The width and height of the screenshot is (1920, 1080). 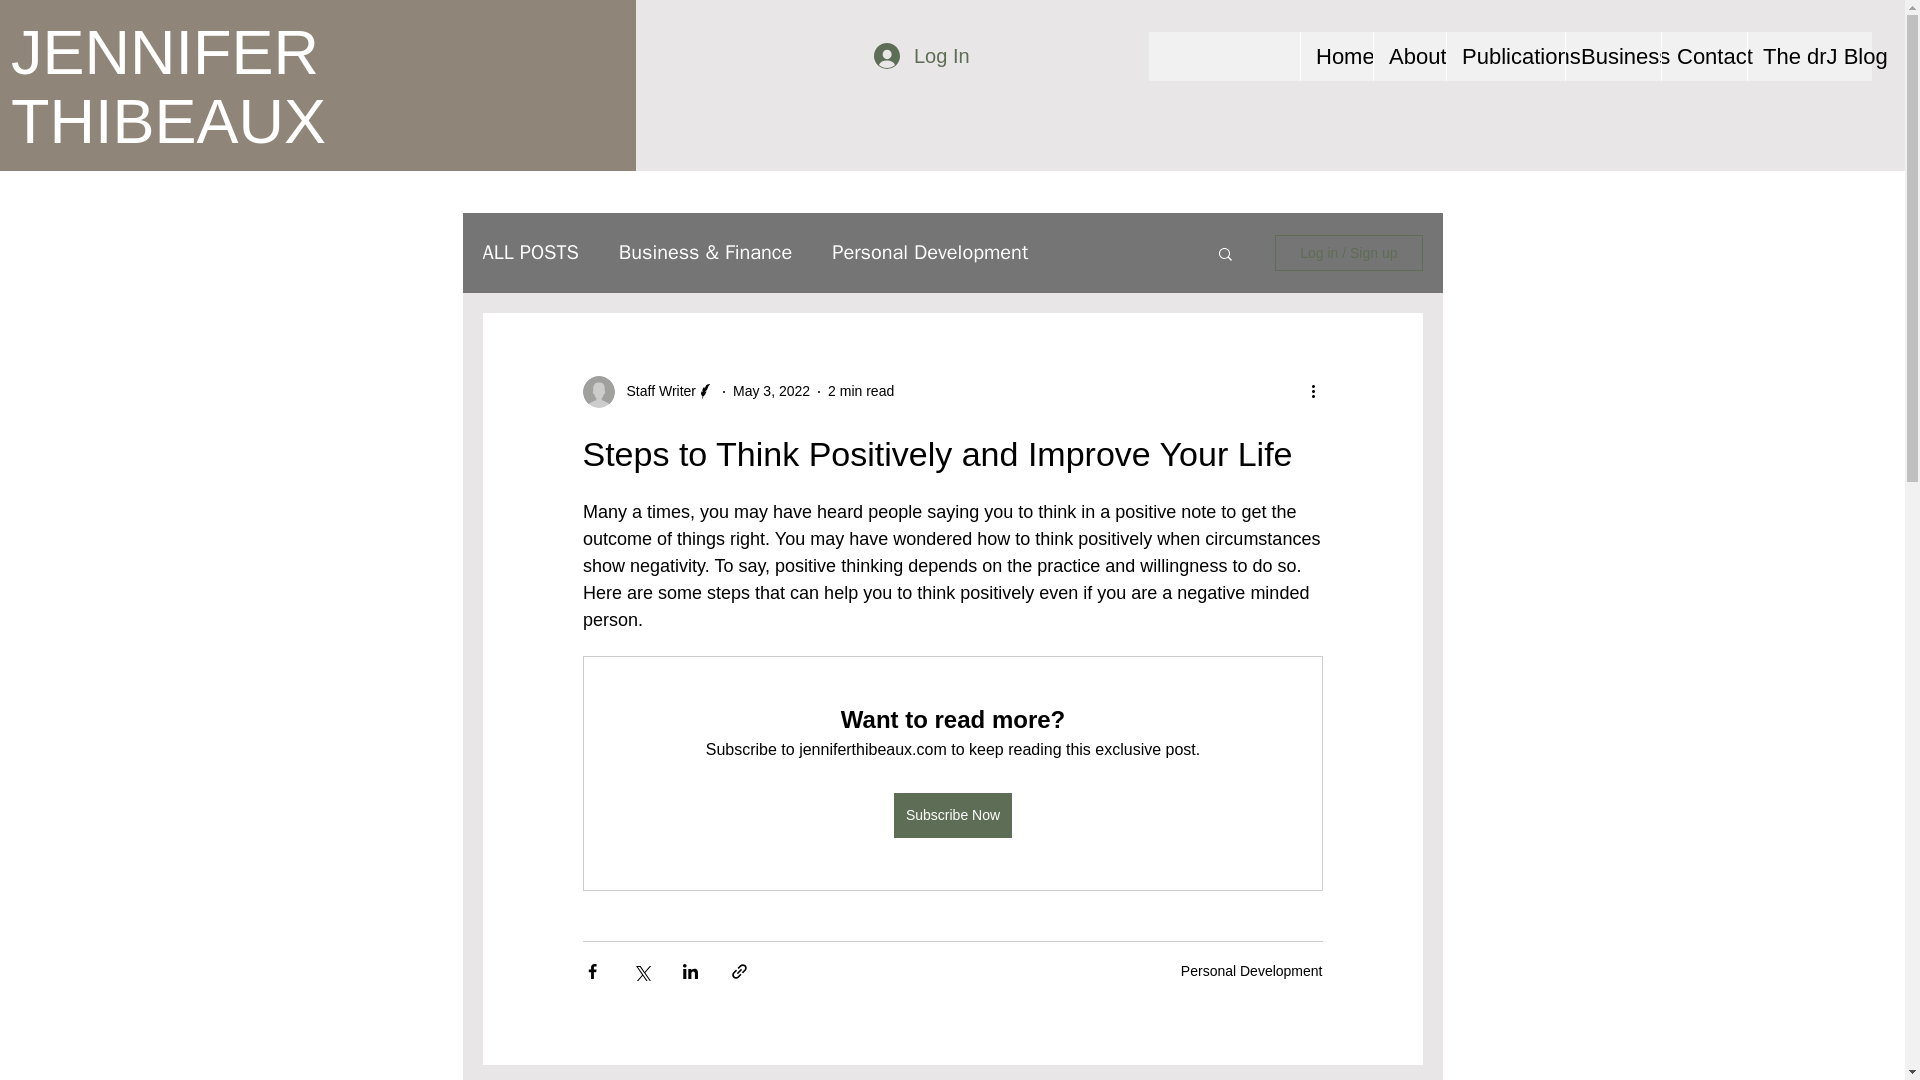 What do you see at coordinates (648, 392) in the screenshot?
I see `Staff Writer` at bounding box center [648, 392].